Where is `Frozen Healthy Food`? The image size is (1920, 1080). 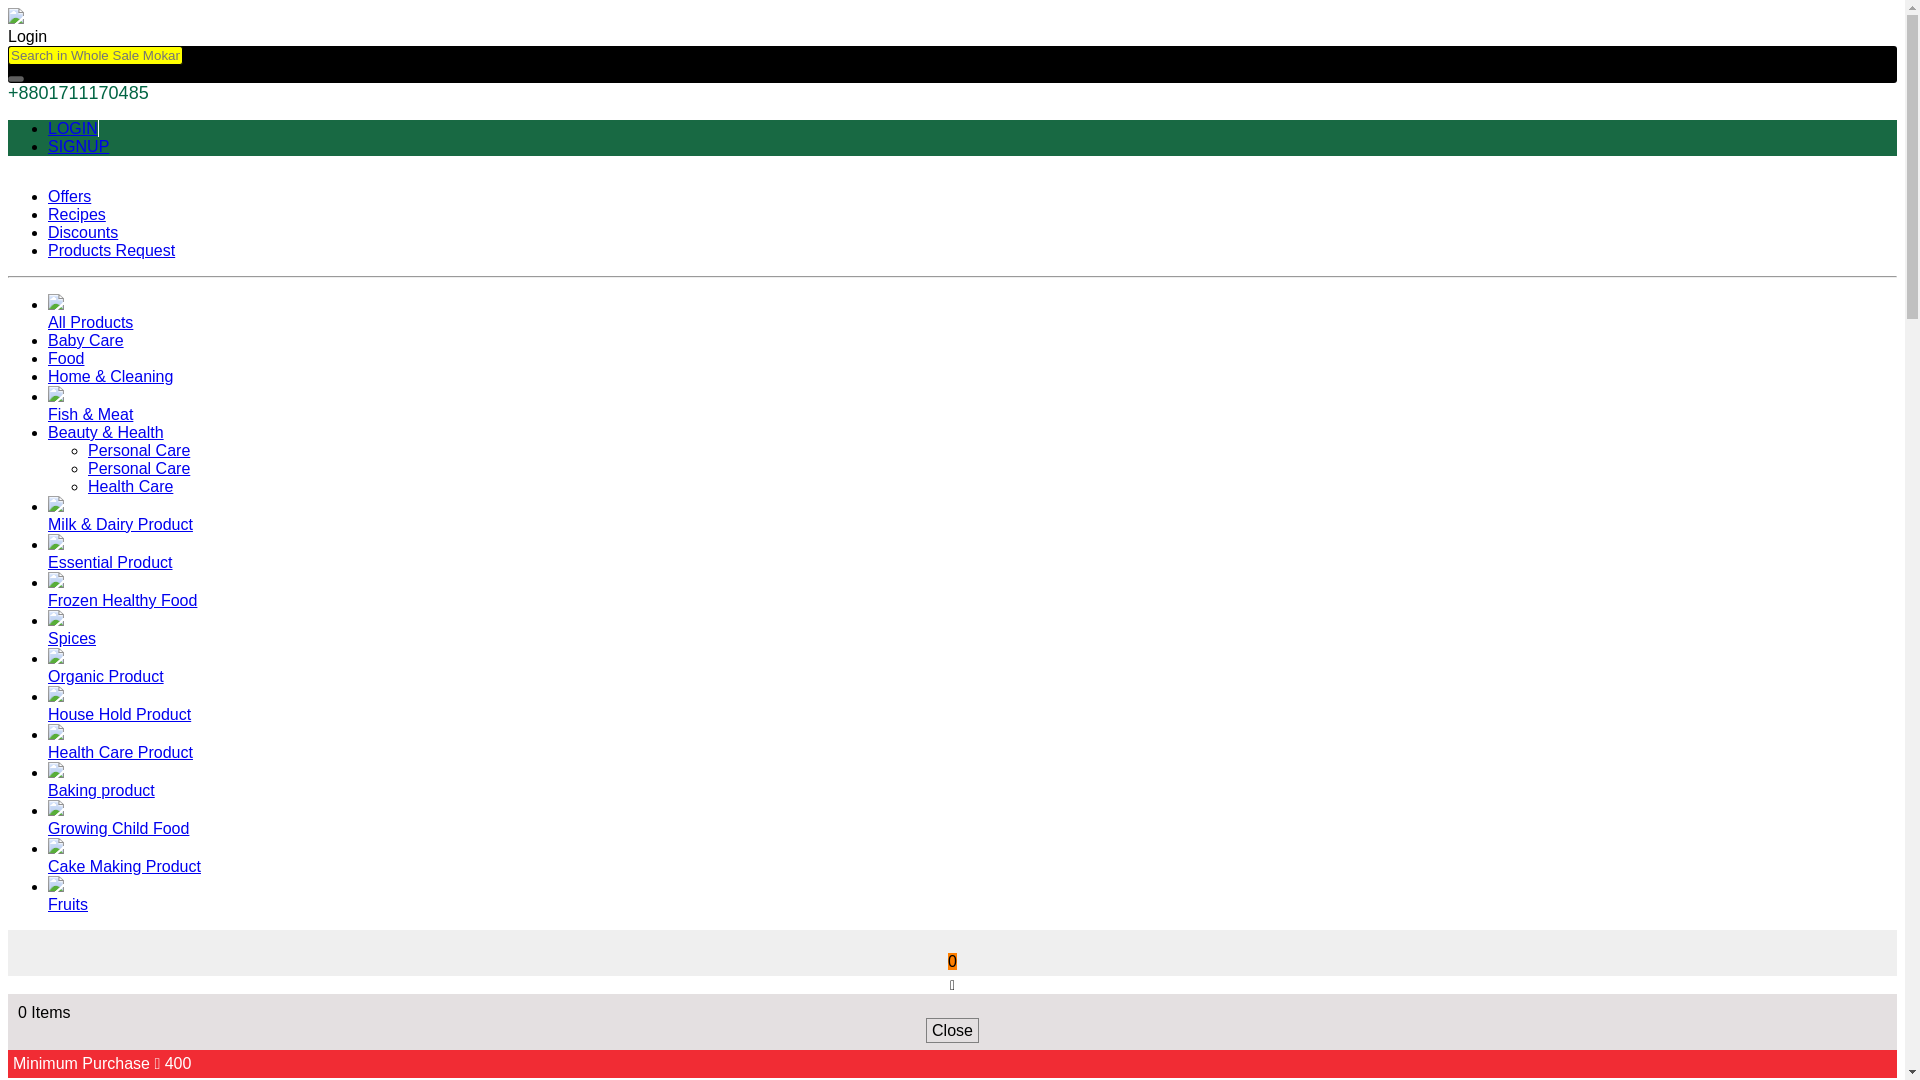
Frozen Healthy Food is located at coordinates (122, 600).